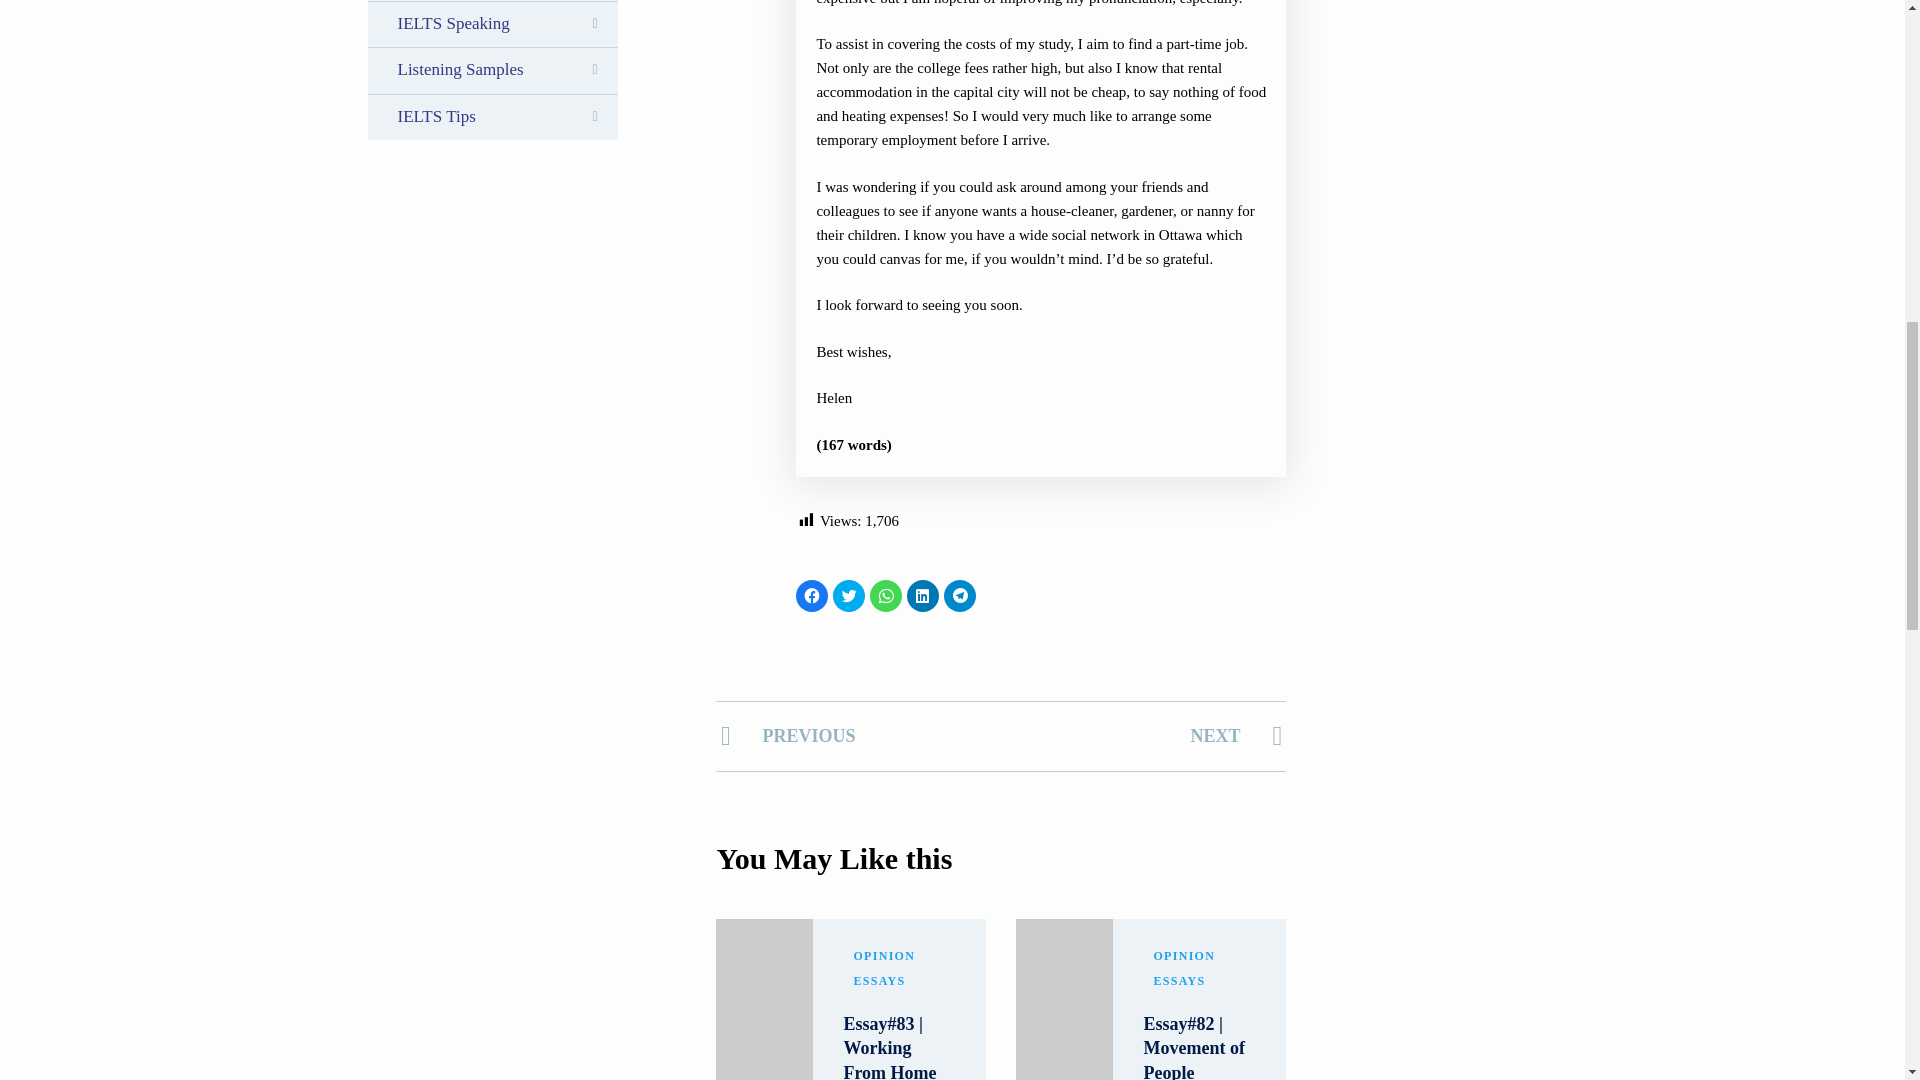 Image resolution: width=1920 pixels, height=1080 pixels. Describe the element at coordinates (886, 596) in the screenshot. I see `Click to share on WhatsApp` at that location.